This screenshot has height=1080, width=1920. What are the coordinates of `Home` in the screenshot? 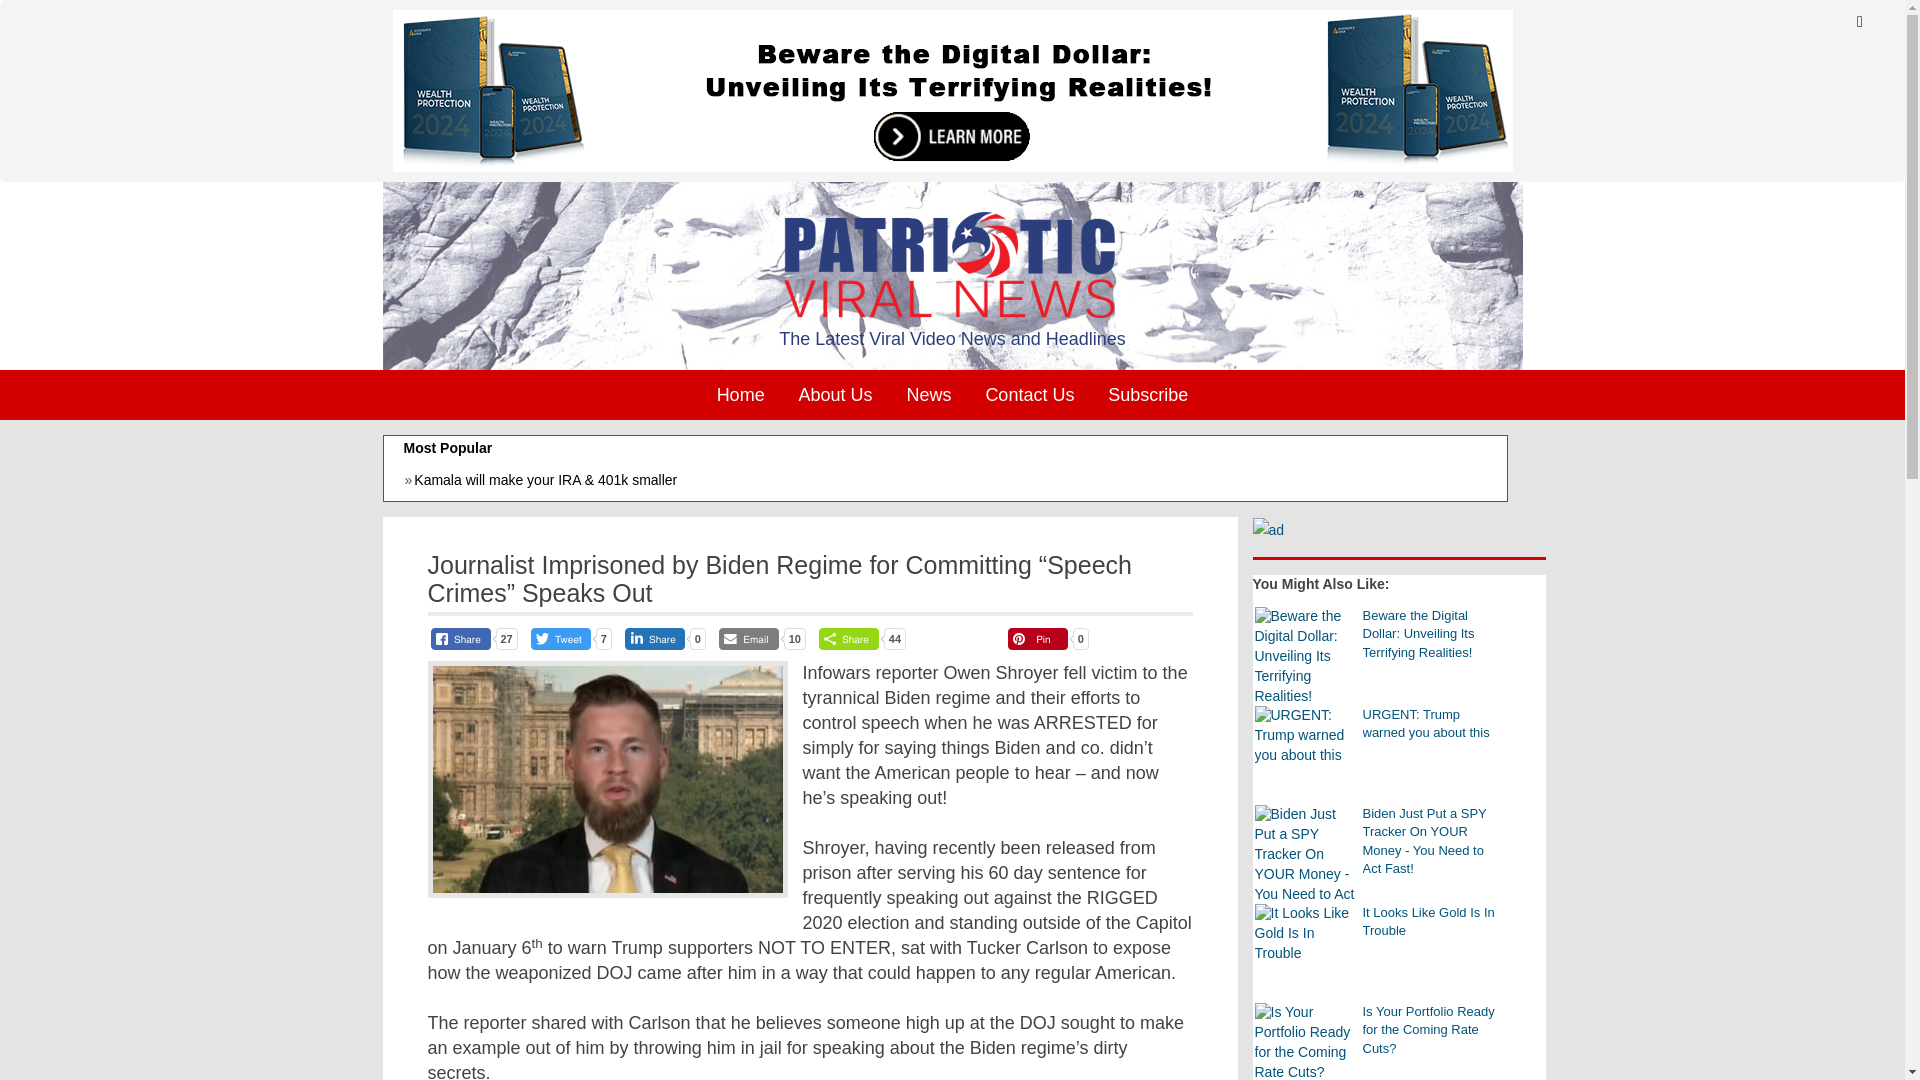 It's located at (740, 395).